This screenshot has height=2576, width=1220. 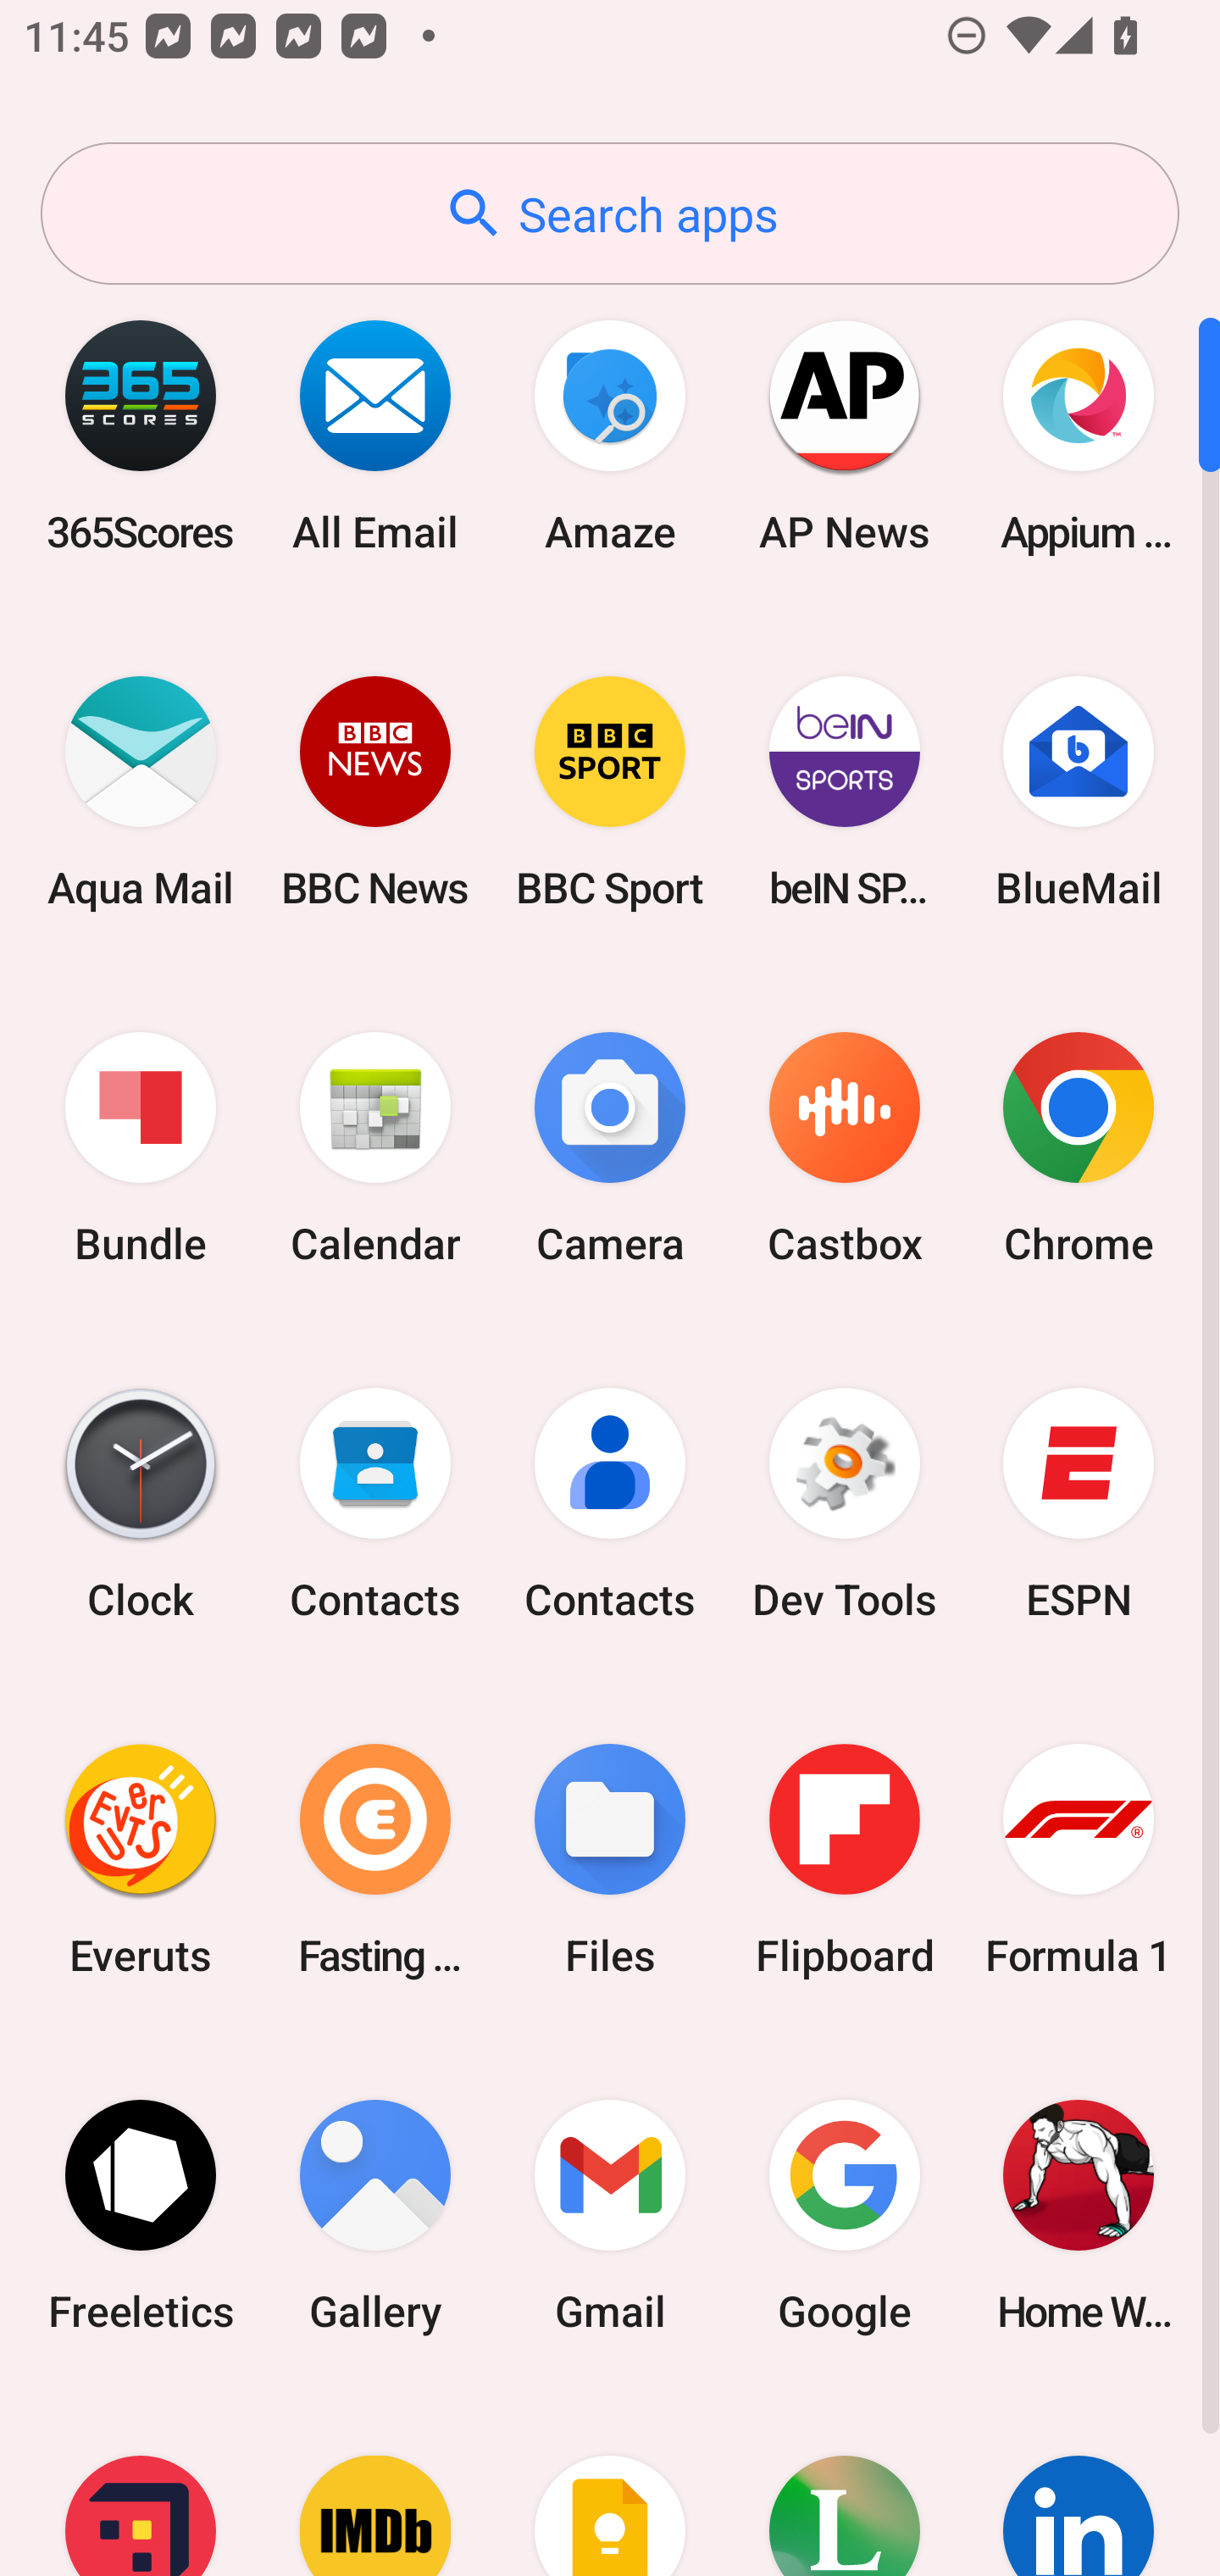 What do you see at coordinates (844, 1504) in the screenshot?
I see `Dev Tools` at bounding box center [844, 1504].